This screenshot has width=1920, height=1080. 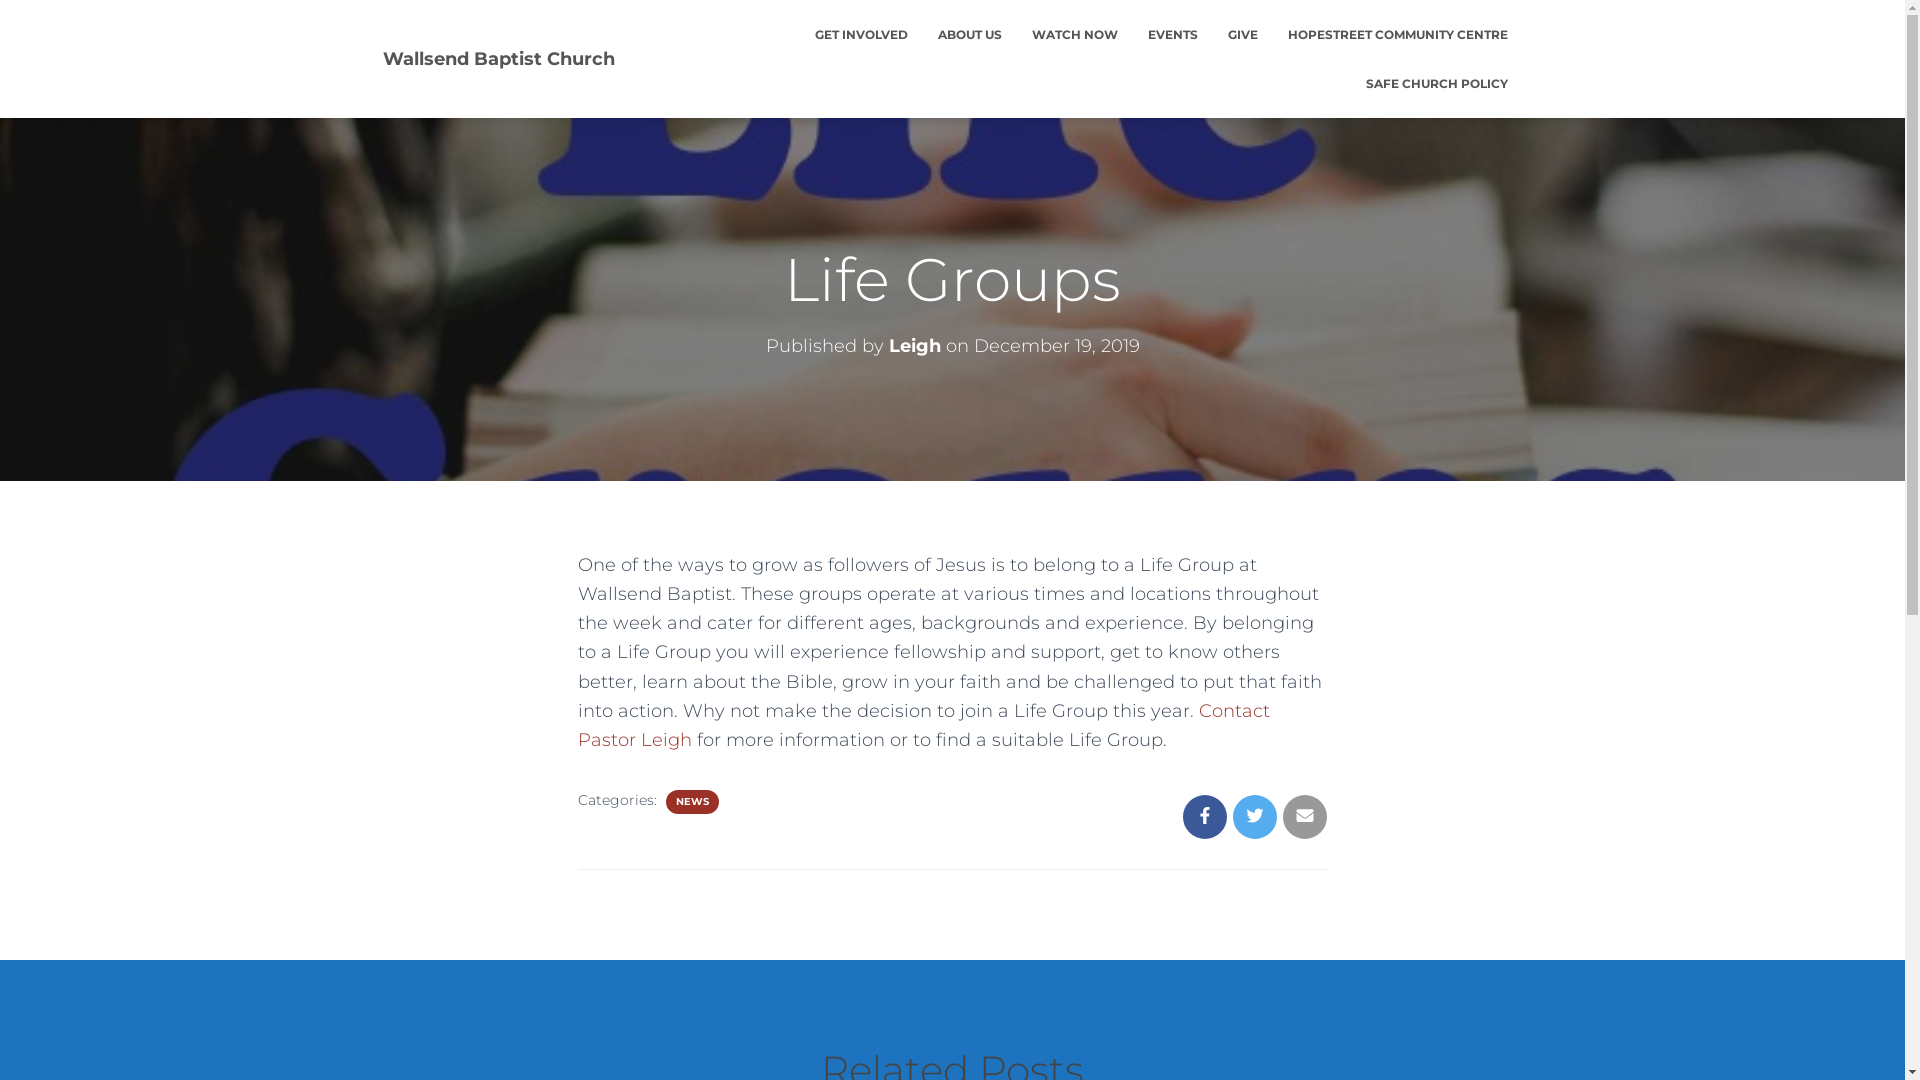 What do you see at coordinates (1242, 34) in the screenshot?
I see `GIVE` at bounding box center [1242, 34].